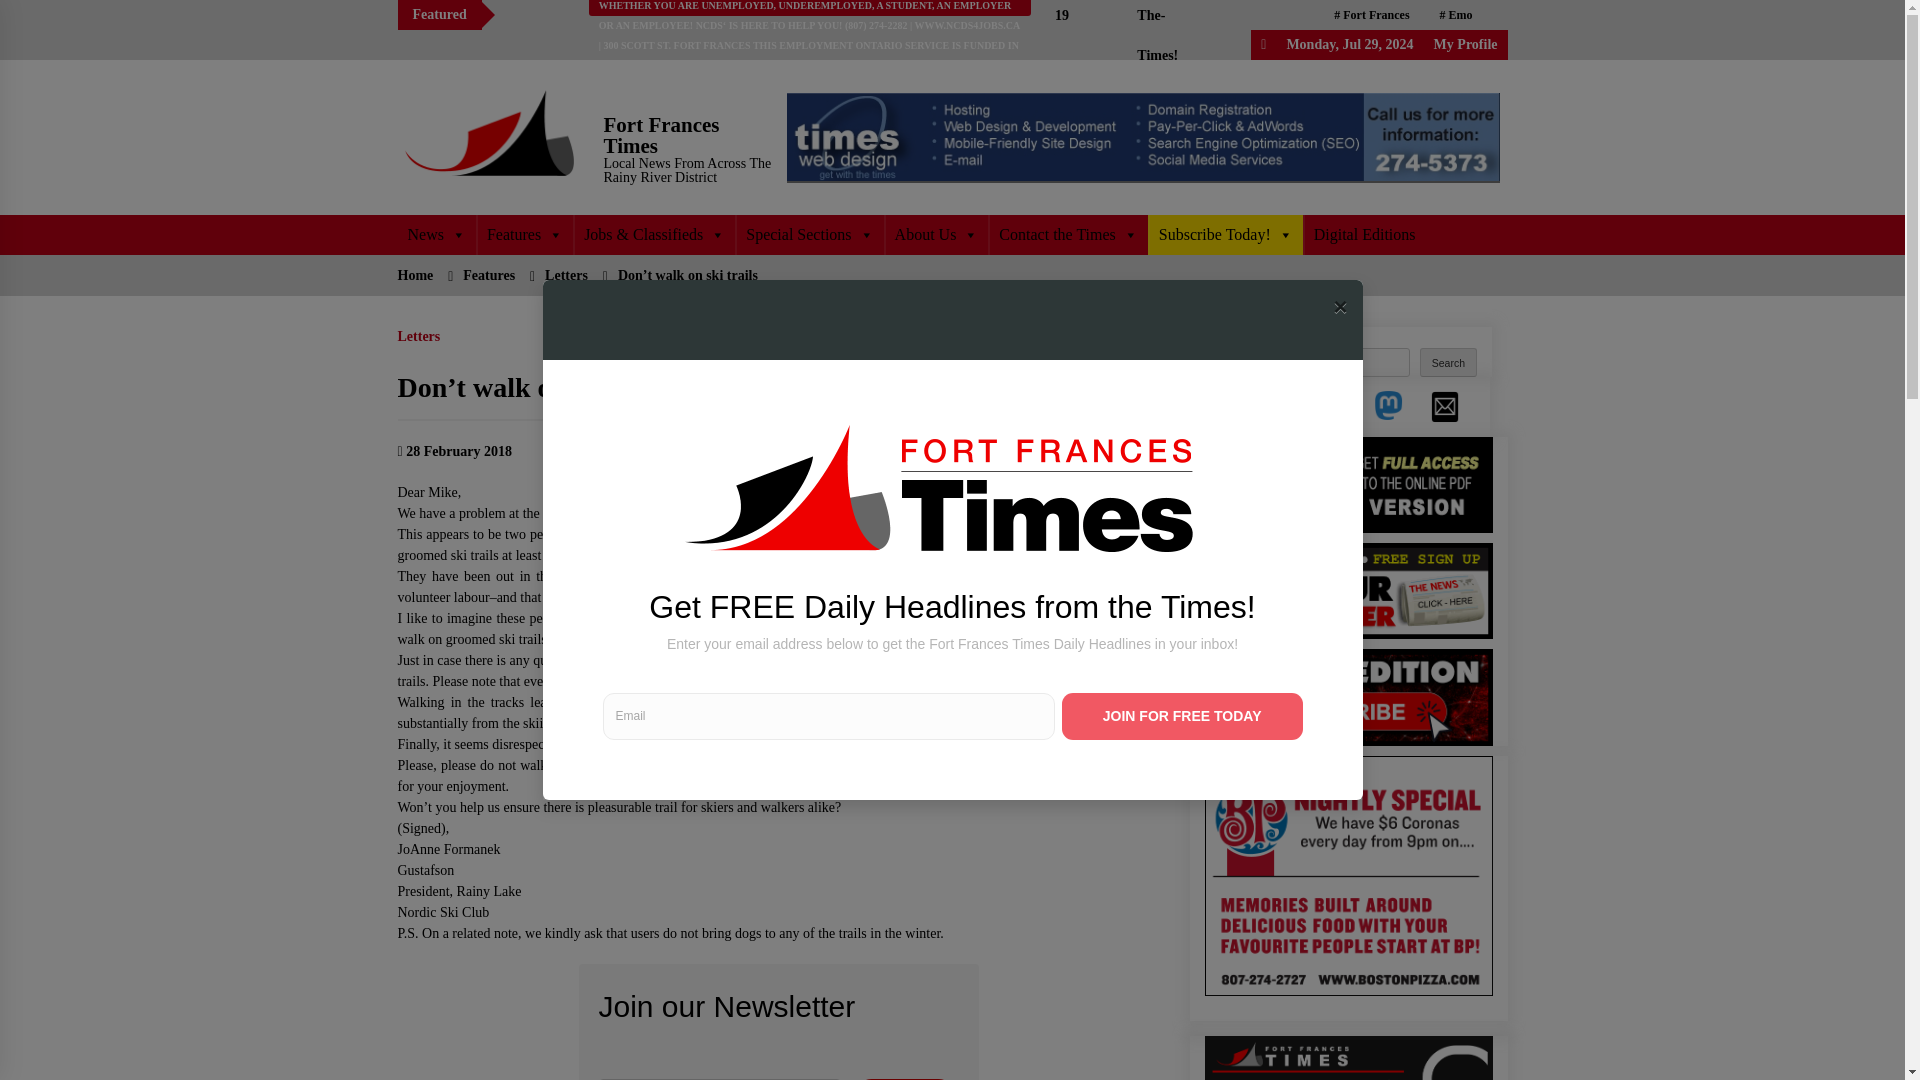 This screenshot has height=1080, width=1920. Describe the element at coordinates (1466, 44) in the screenshot. I see `My Profile` at that location.